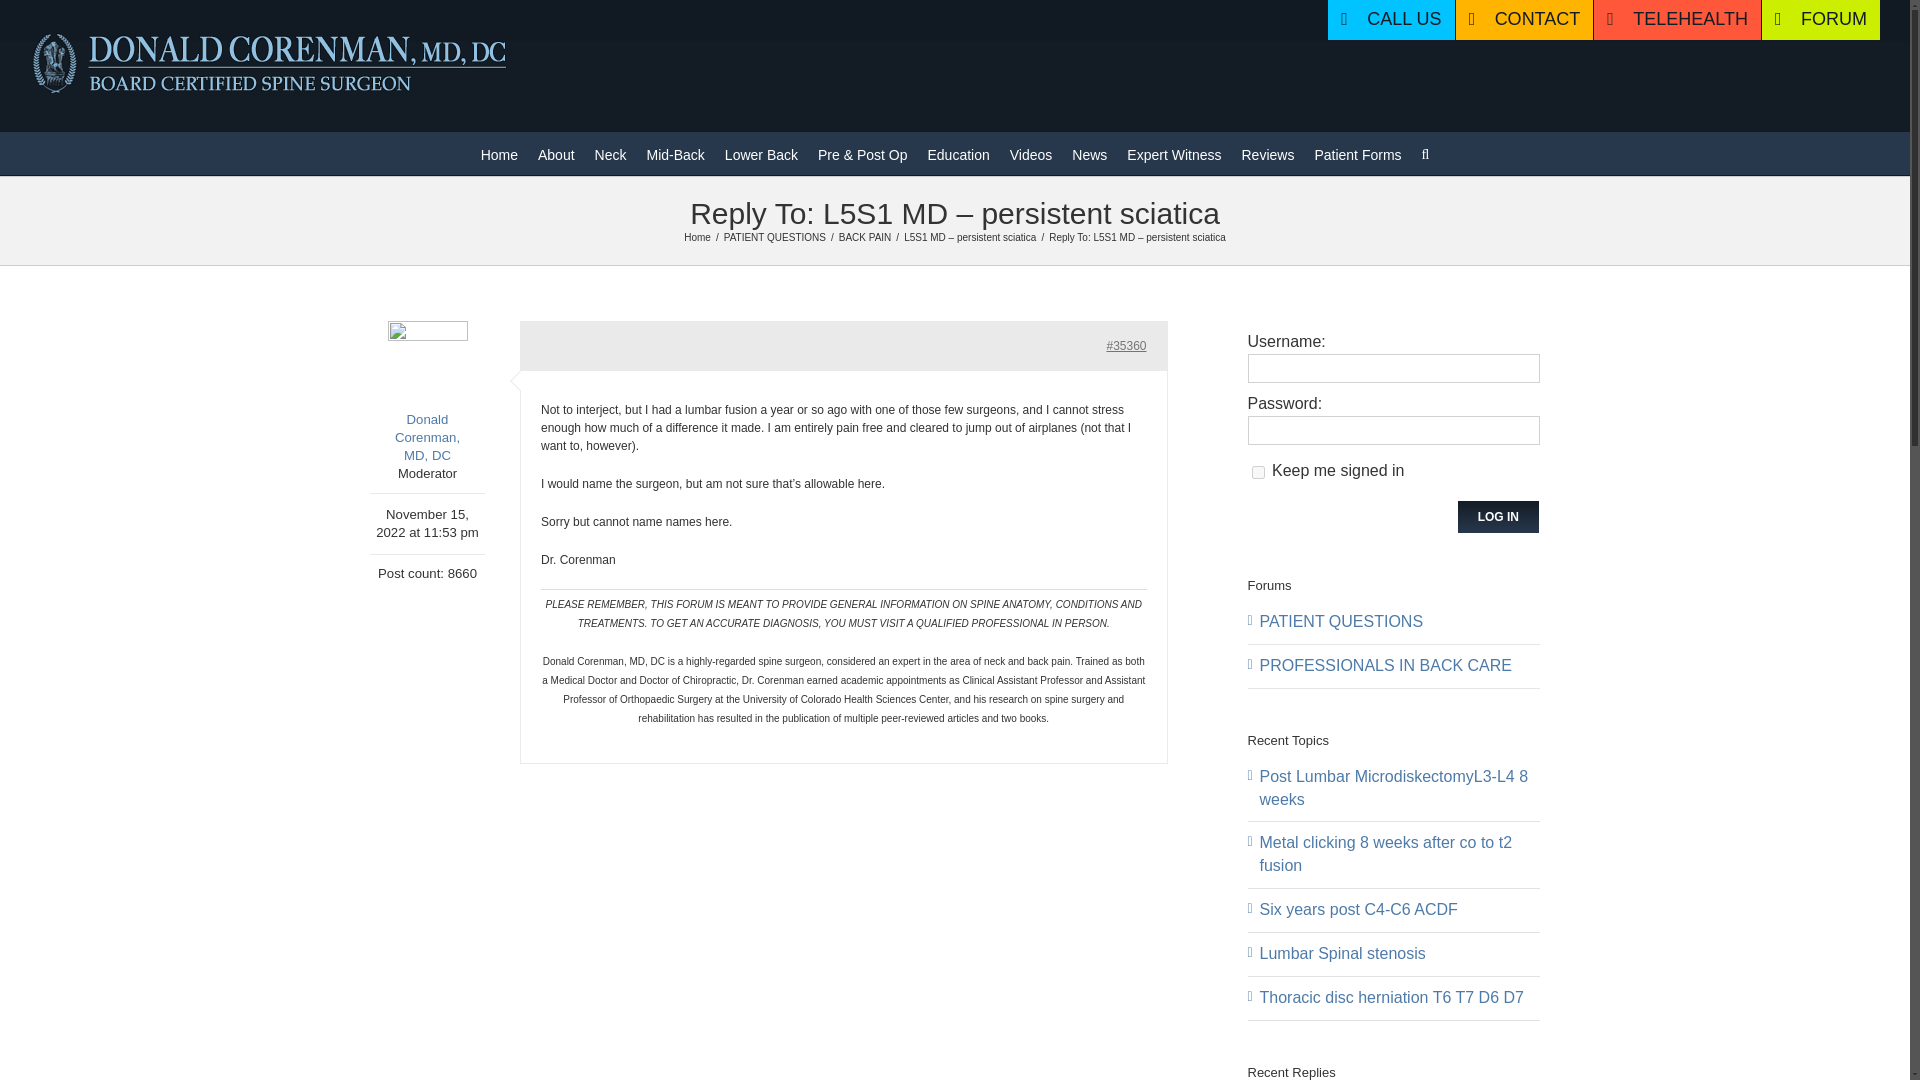  What do you see at coordinates (1676, 20) in the screenshot?
I see `TELEHEALTH` at bounding box center [1676, 20].